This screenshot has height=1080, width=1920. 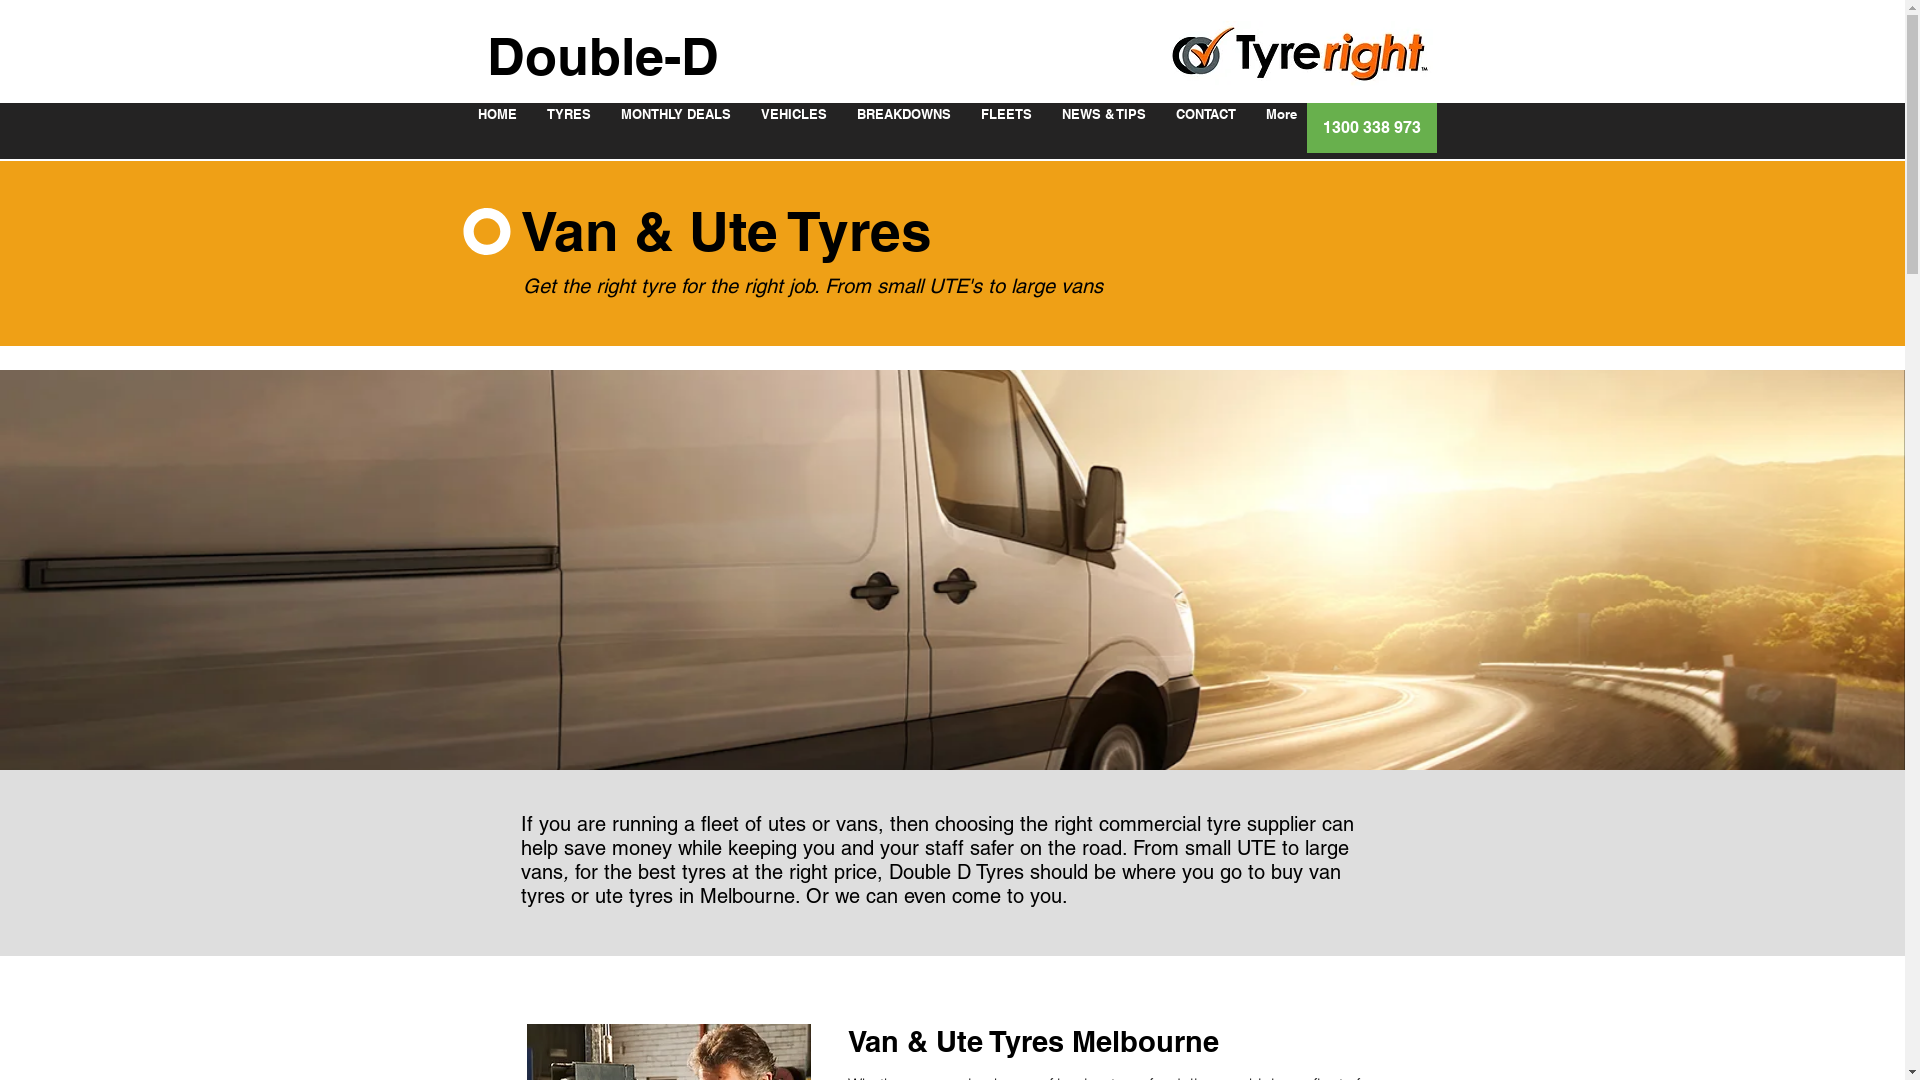 I want to click on COMMERCIAL TRUCK TYRES , so click(x=466, y=132).